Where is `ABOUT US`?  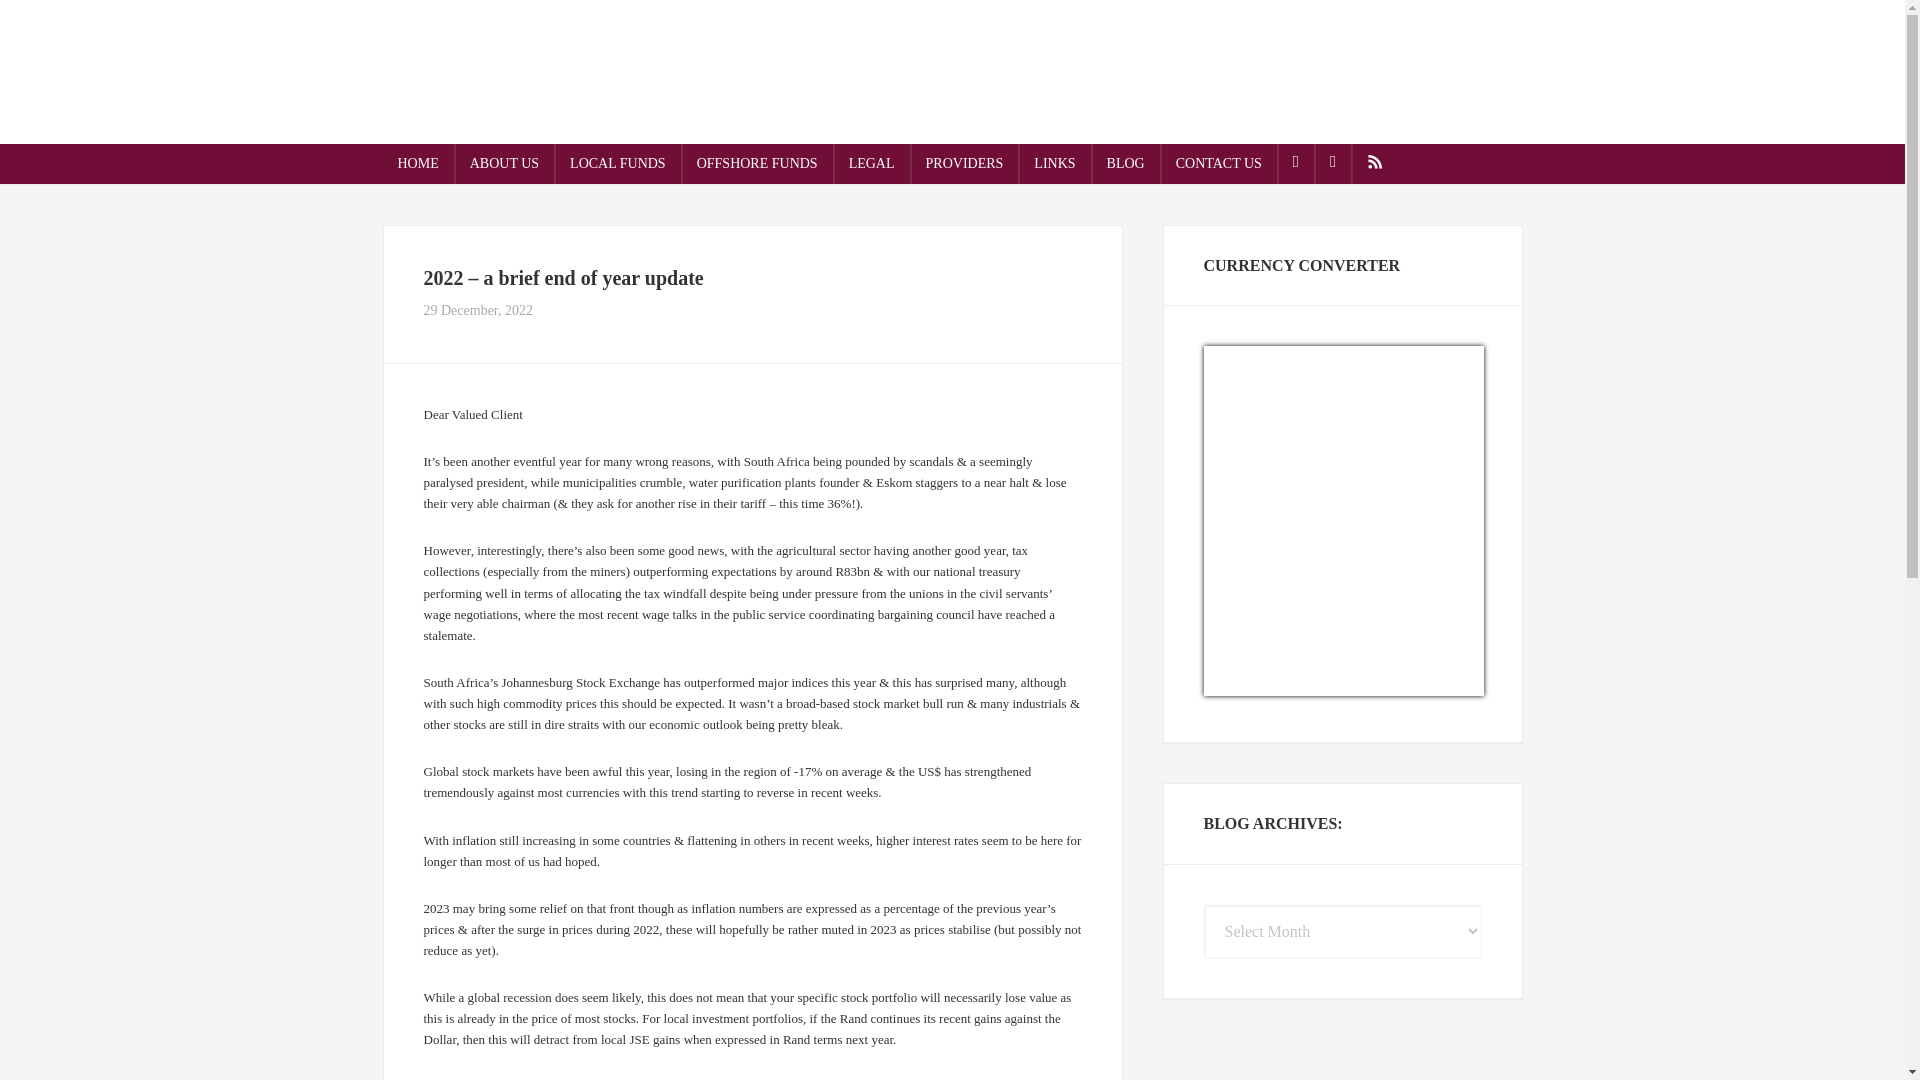 ABOUT US is located at coordinates (504, 163).